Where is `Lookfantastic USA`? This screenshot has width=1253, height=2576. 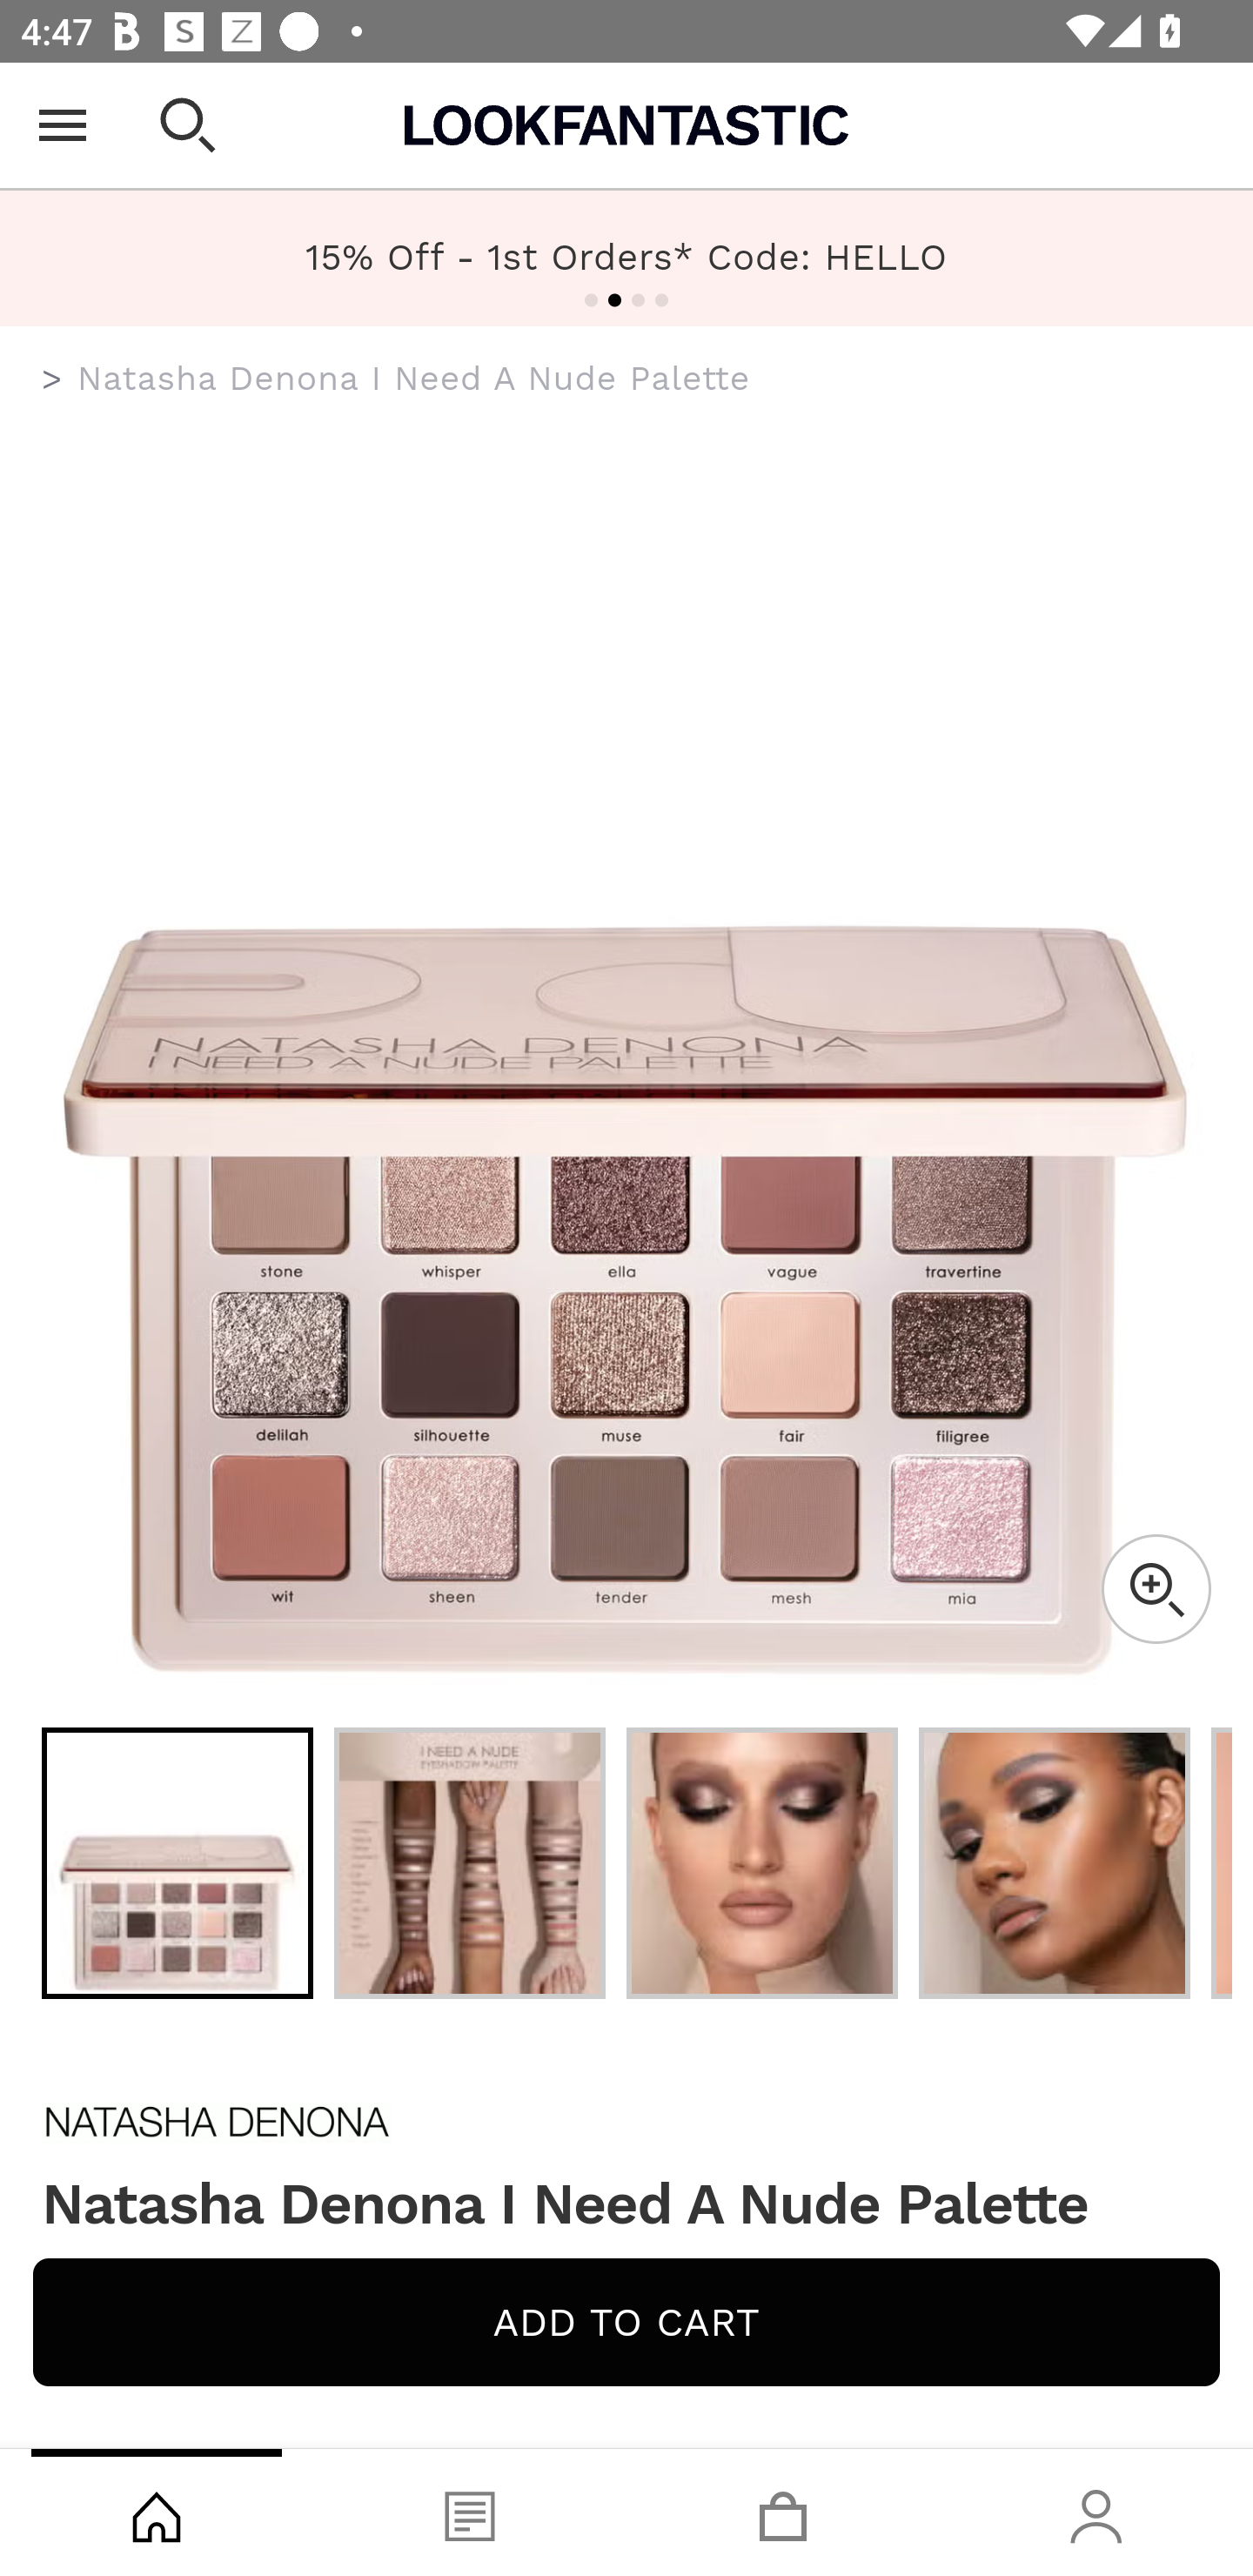
Lookfantastic USA is located at coordinates (626, 125).